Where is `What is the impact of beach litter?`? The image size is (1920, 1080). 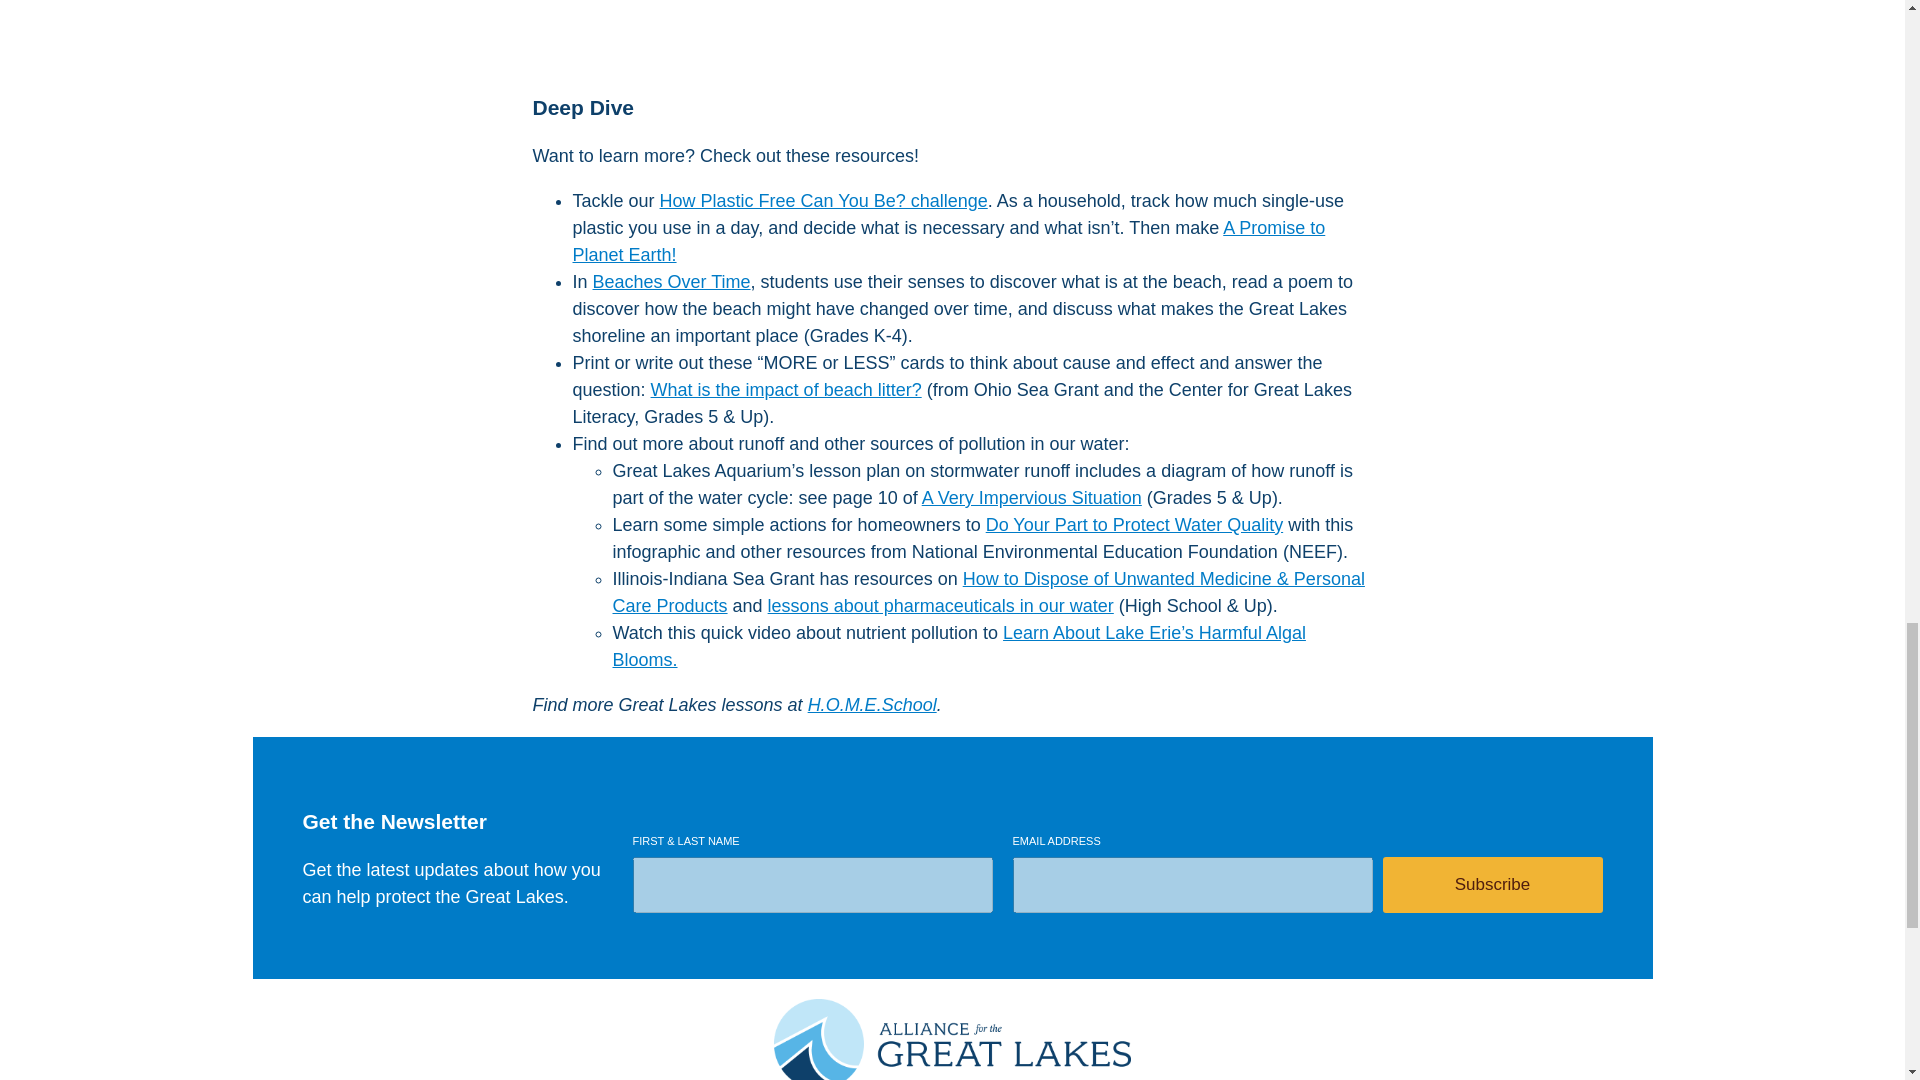 What is the impact of beach litter? is located at coordinates (786, 390).